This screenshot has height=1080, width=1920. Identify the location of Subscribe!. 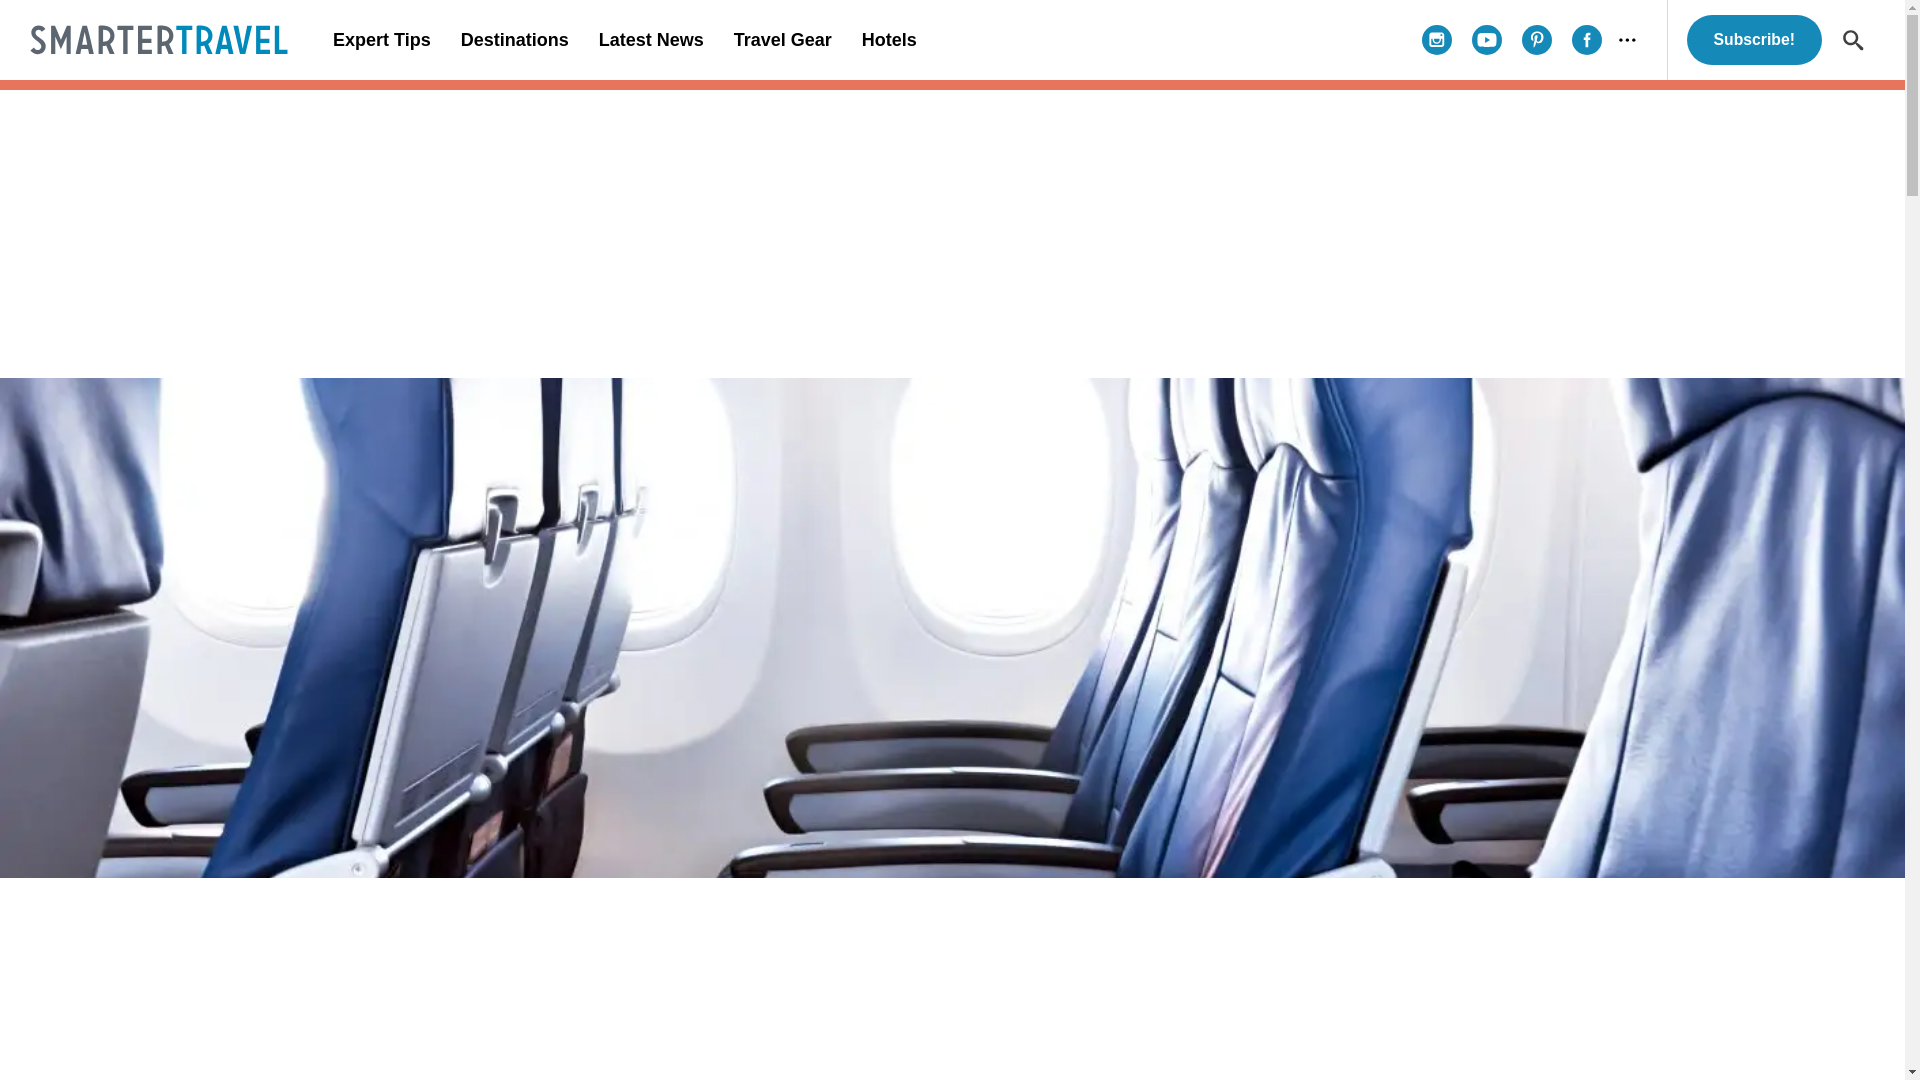
(1754, 40).